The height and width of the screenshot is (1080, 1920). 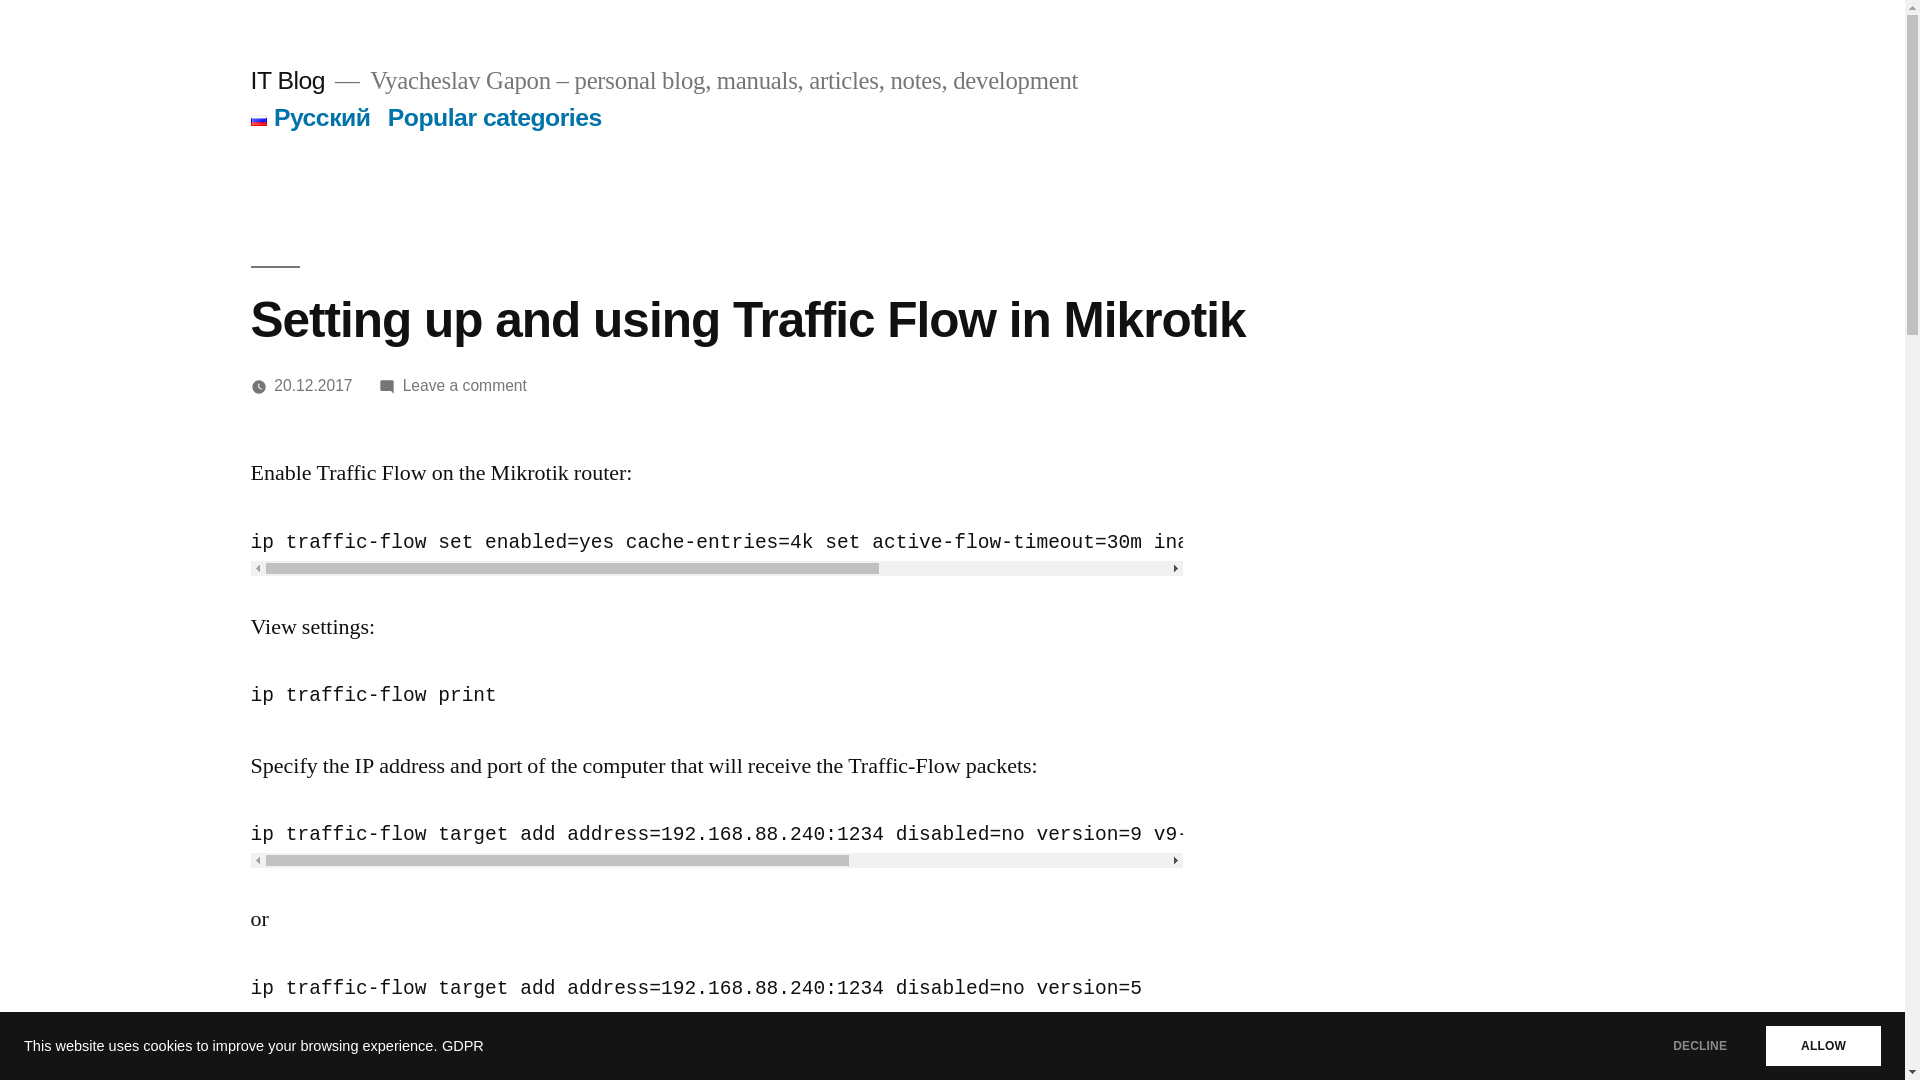 I want to click on GDPR, so click(x=462, y=1046).